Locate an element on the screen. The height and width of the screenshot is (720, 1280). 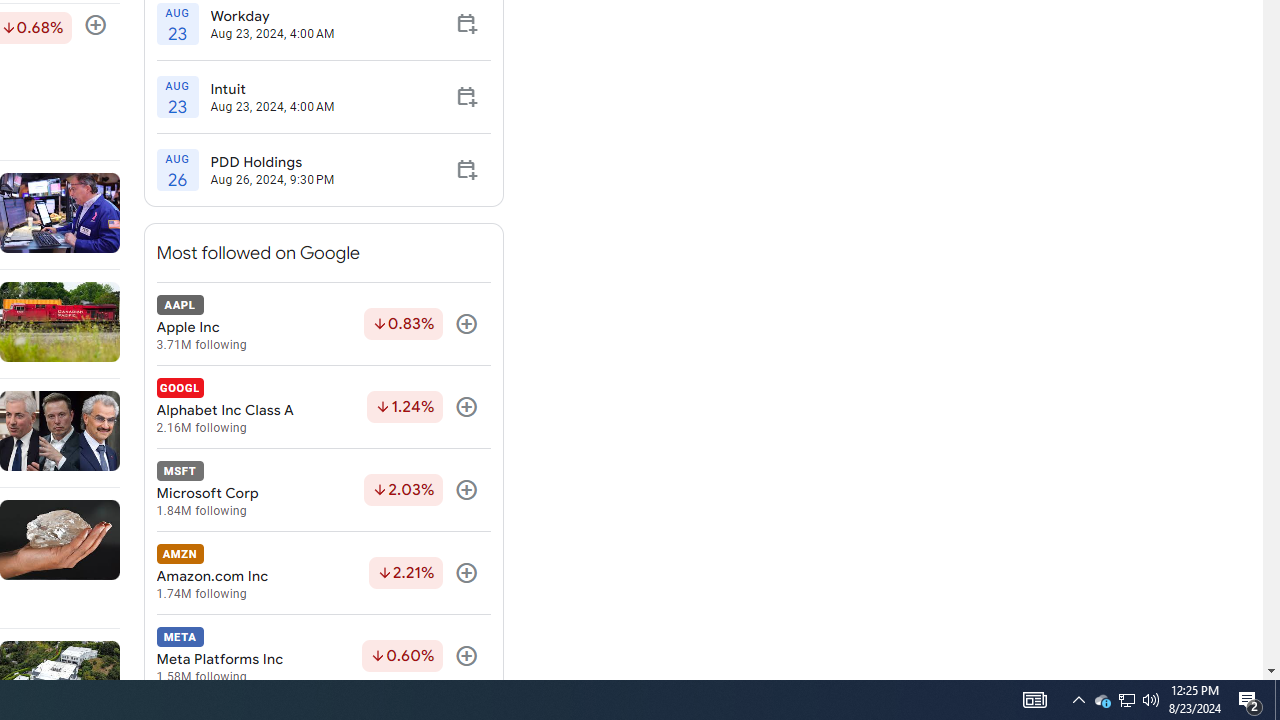
Intuit is located at coordinates (272, 89).